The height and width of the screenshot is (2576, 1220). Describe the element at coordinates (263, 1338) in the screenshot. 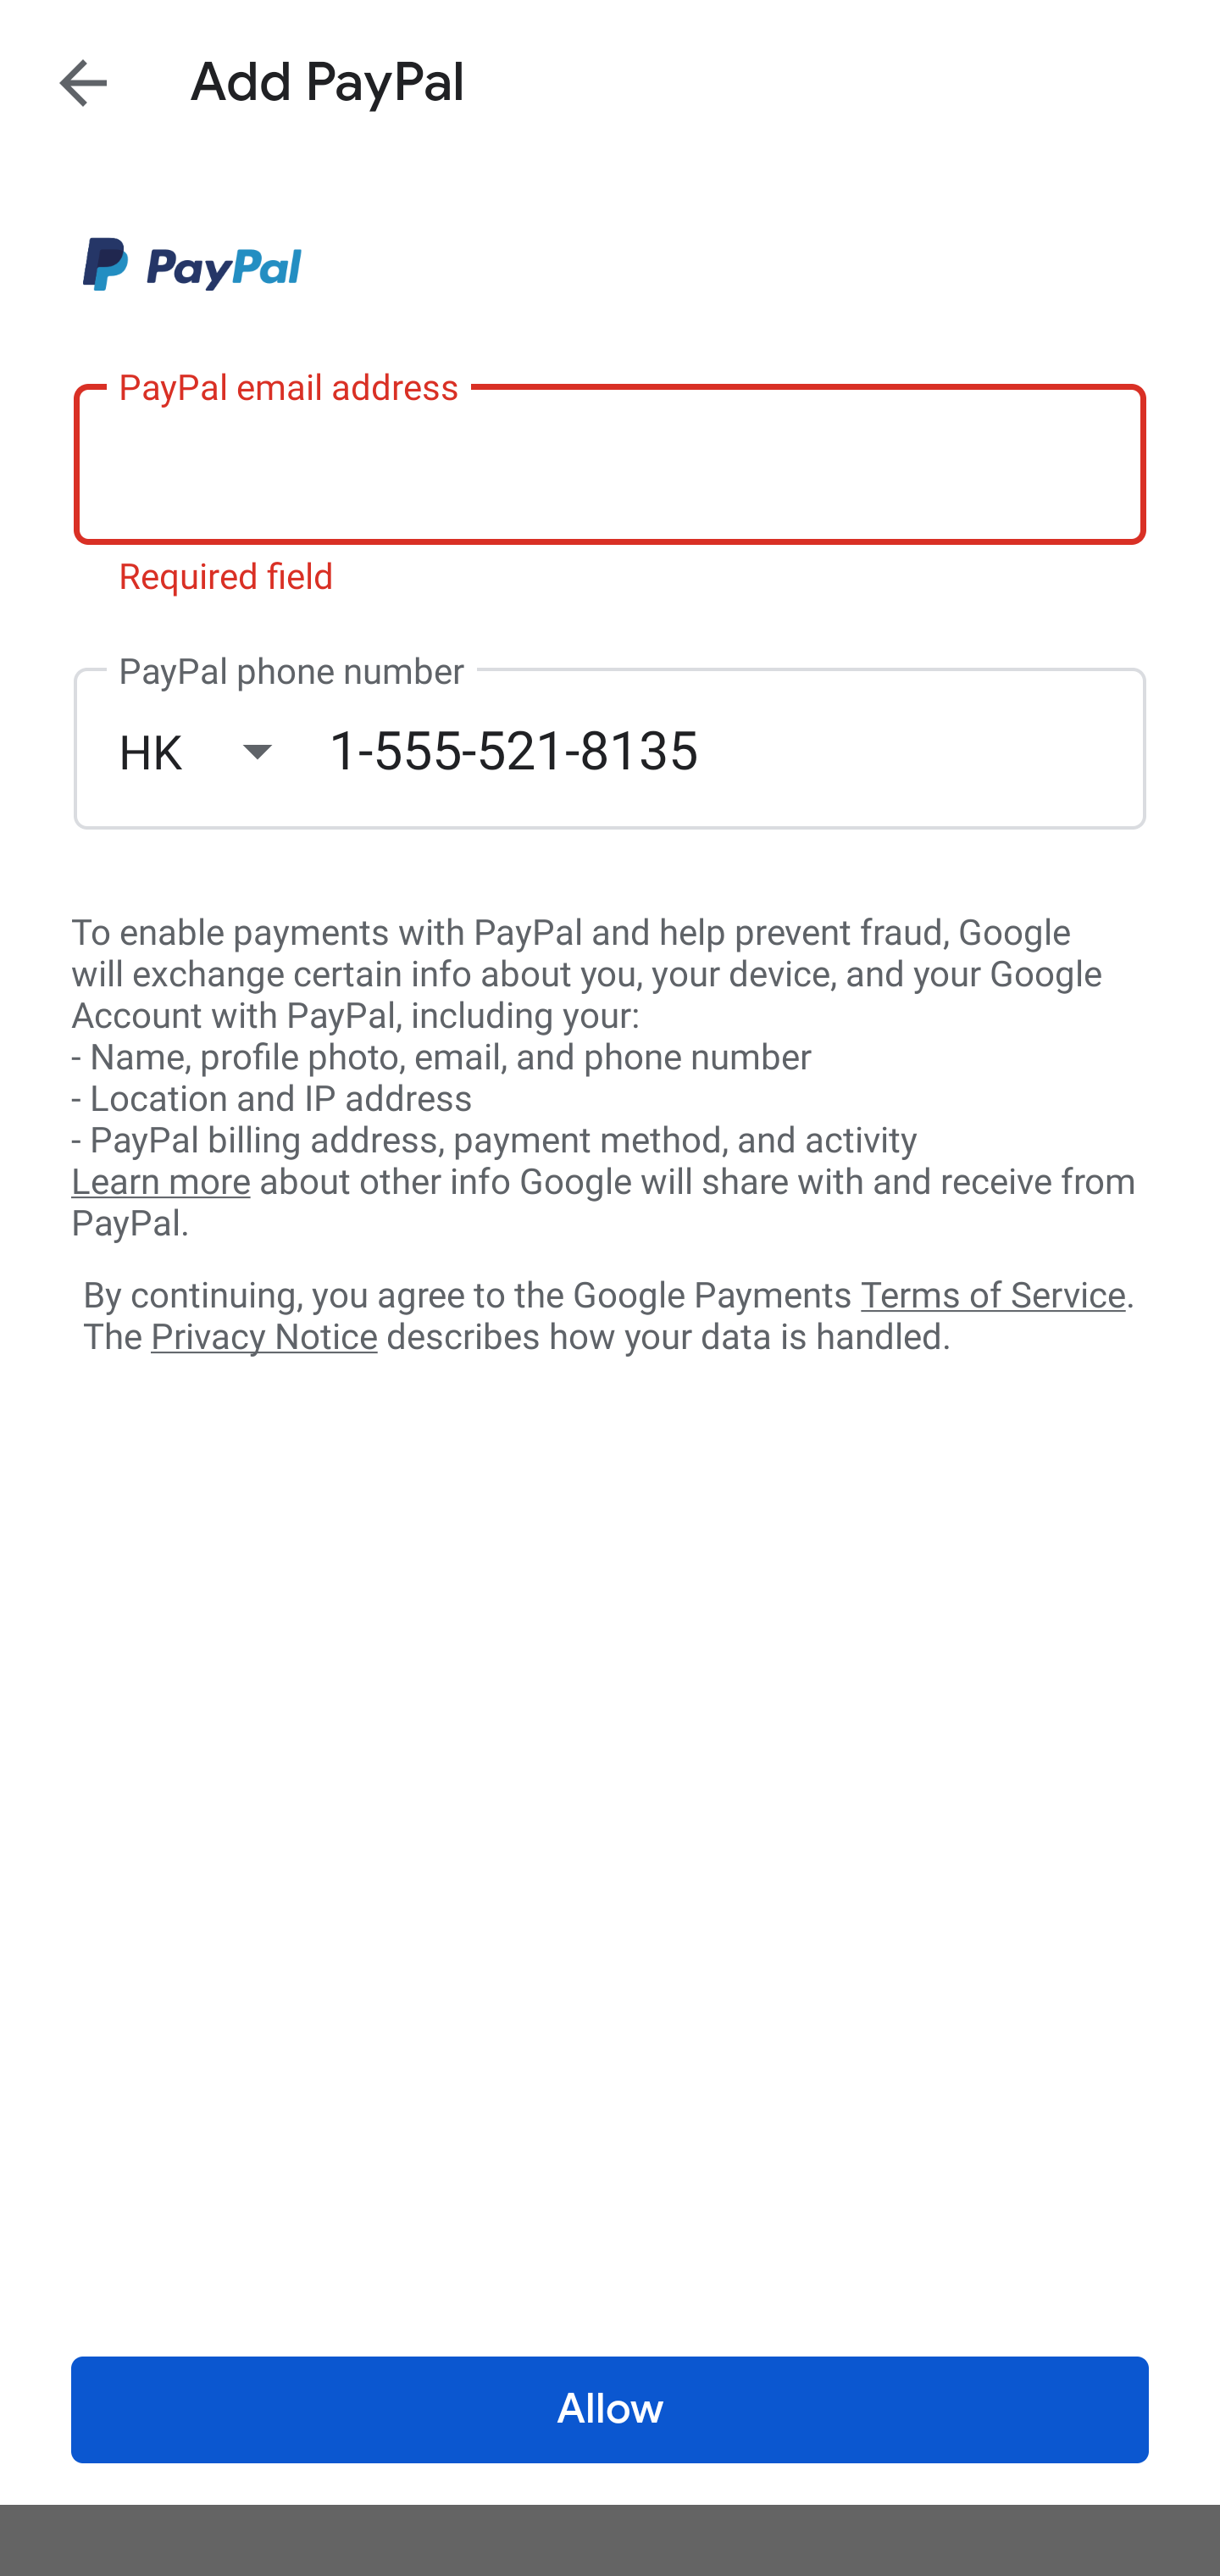

I see `Privacy Notice` at that location.